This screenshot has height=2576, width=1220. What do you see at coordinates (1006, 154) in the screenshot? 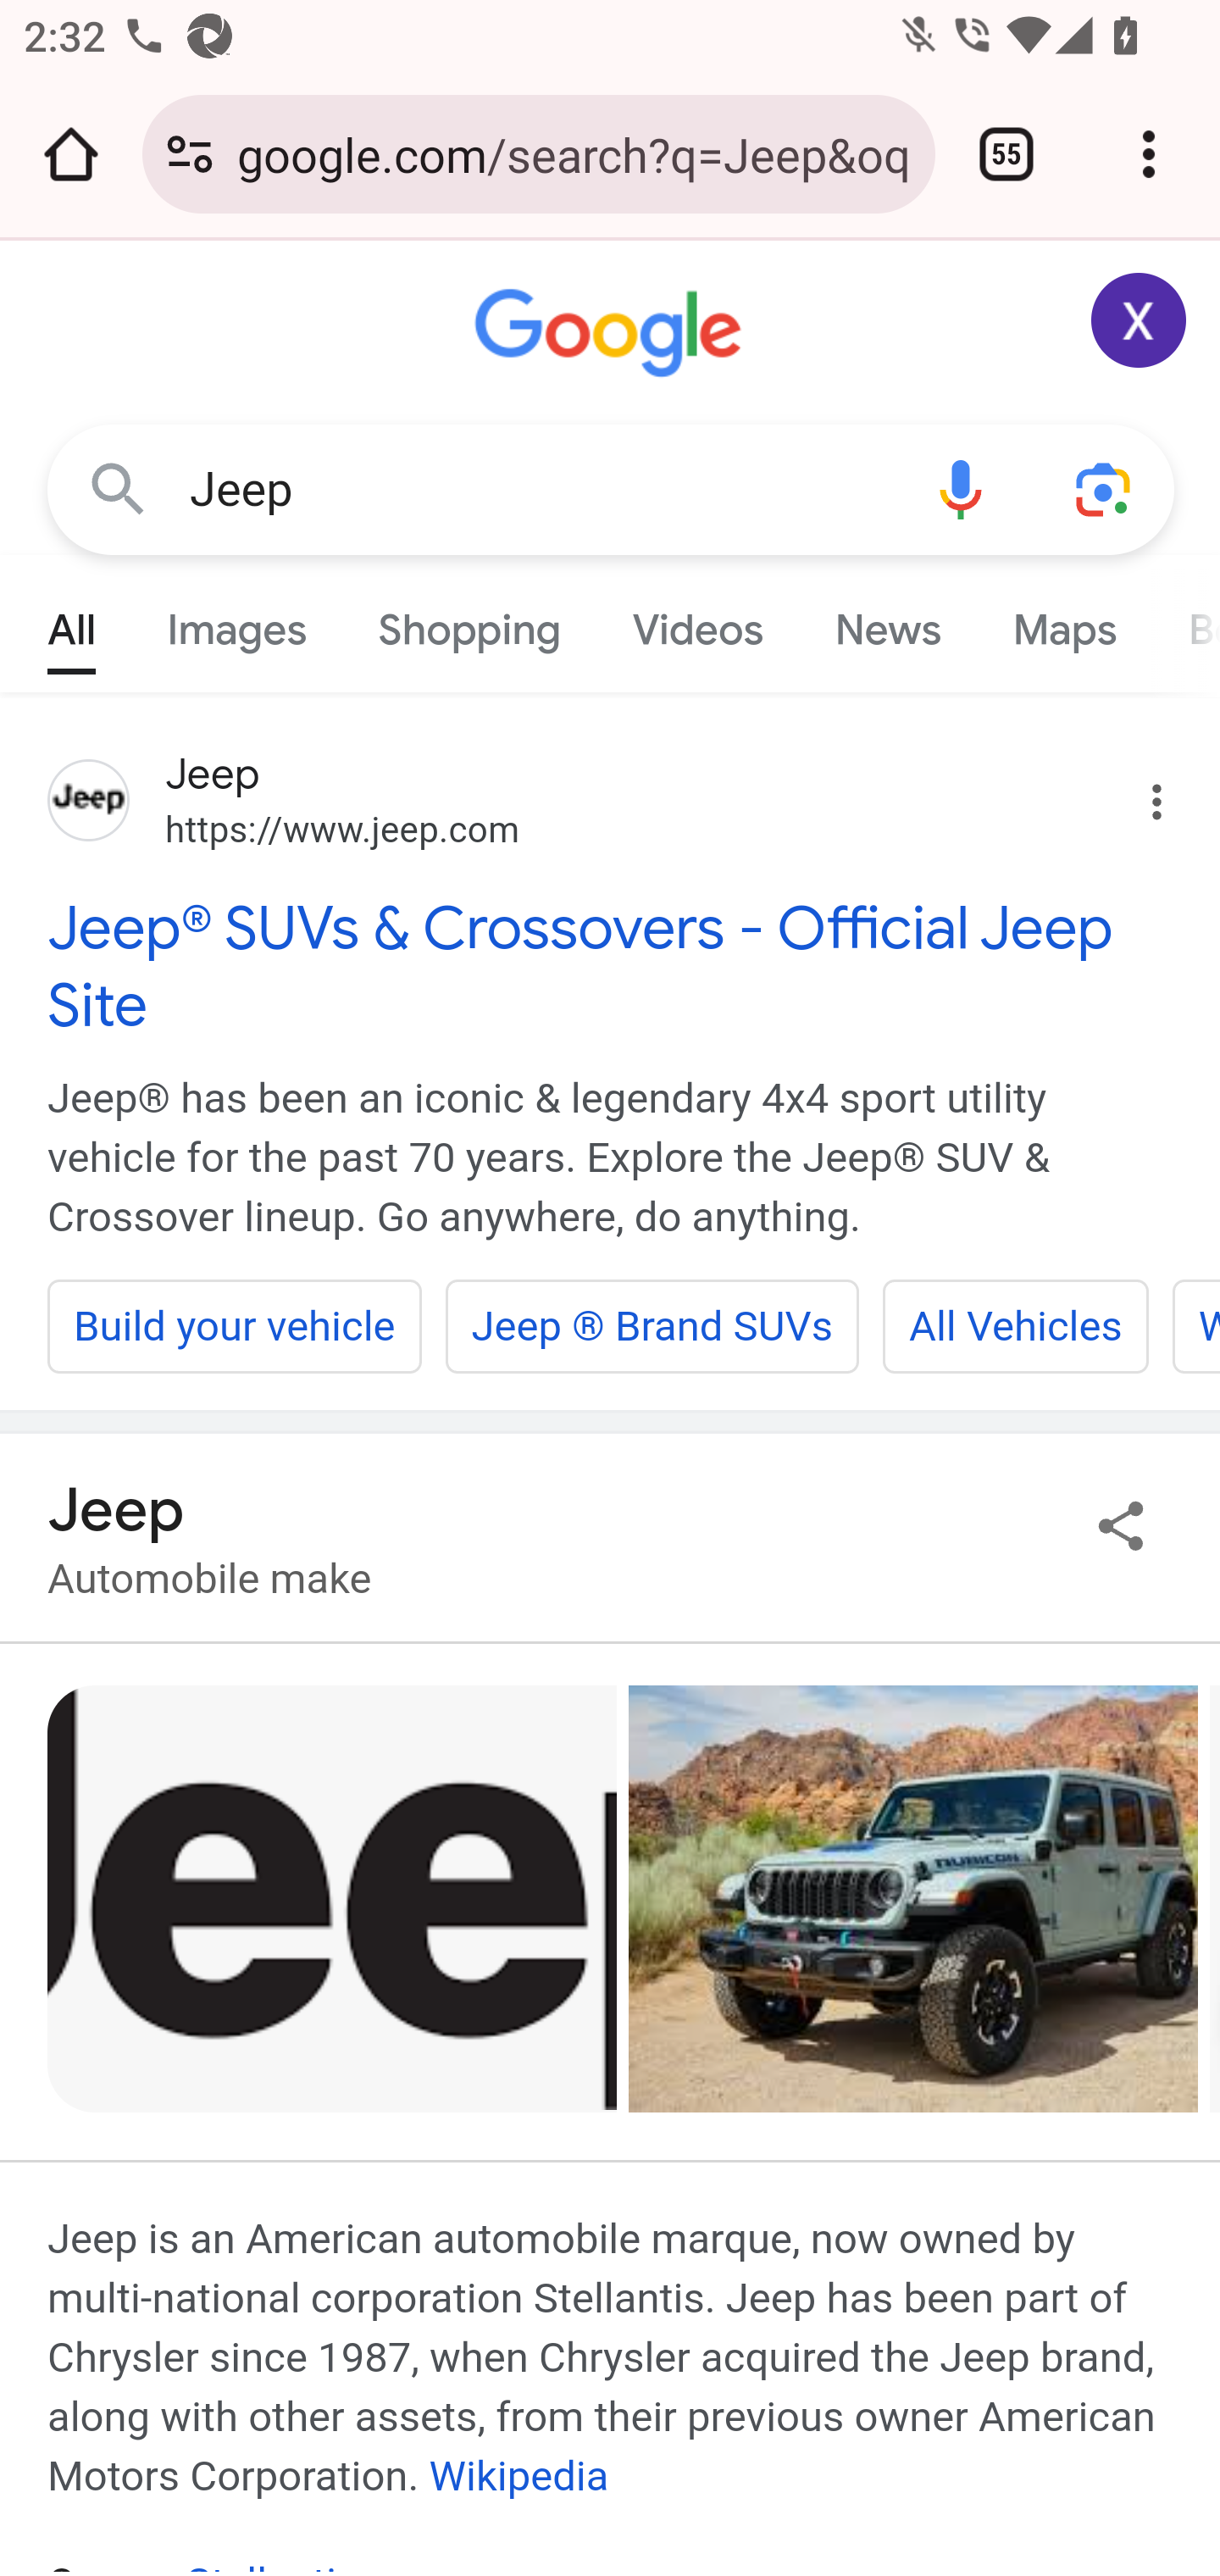
I see `Switch or close tabs` at bounding box center [1006, 154].